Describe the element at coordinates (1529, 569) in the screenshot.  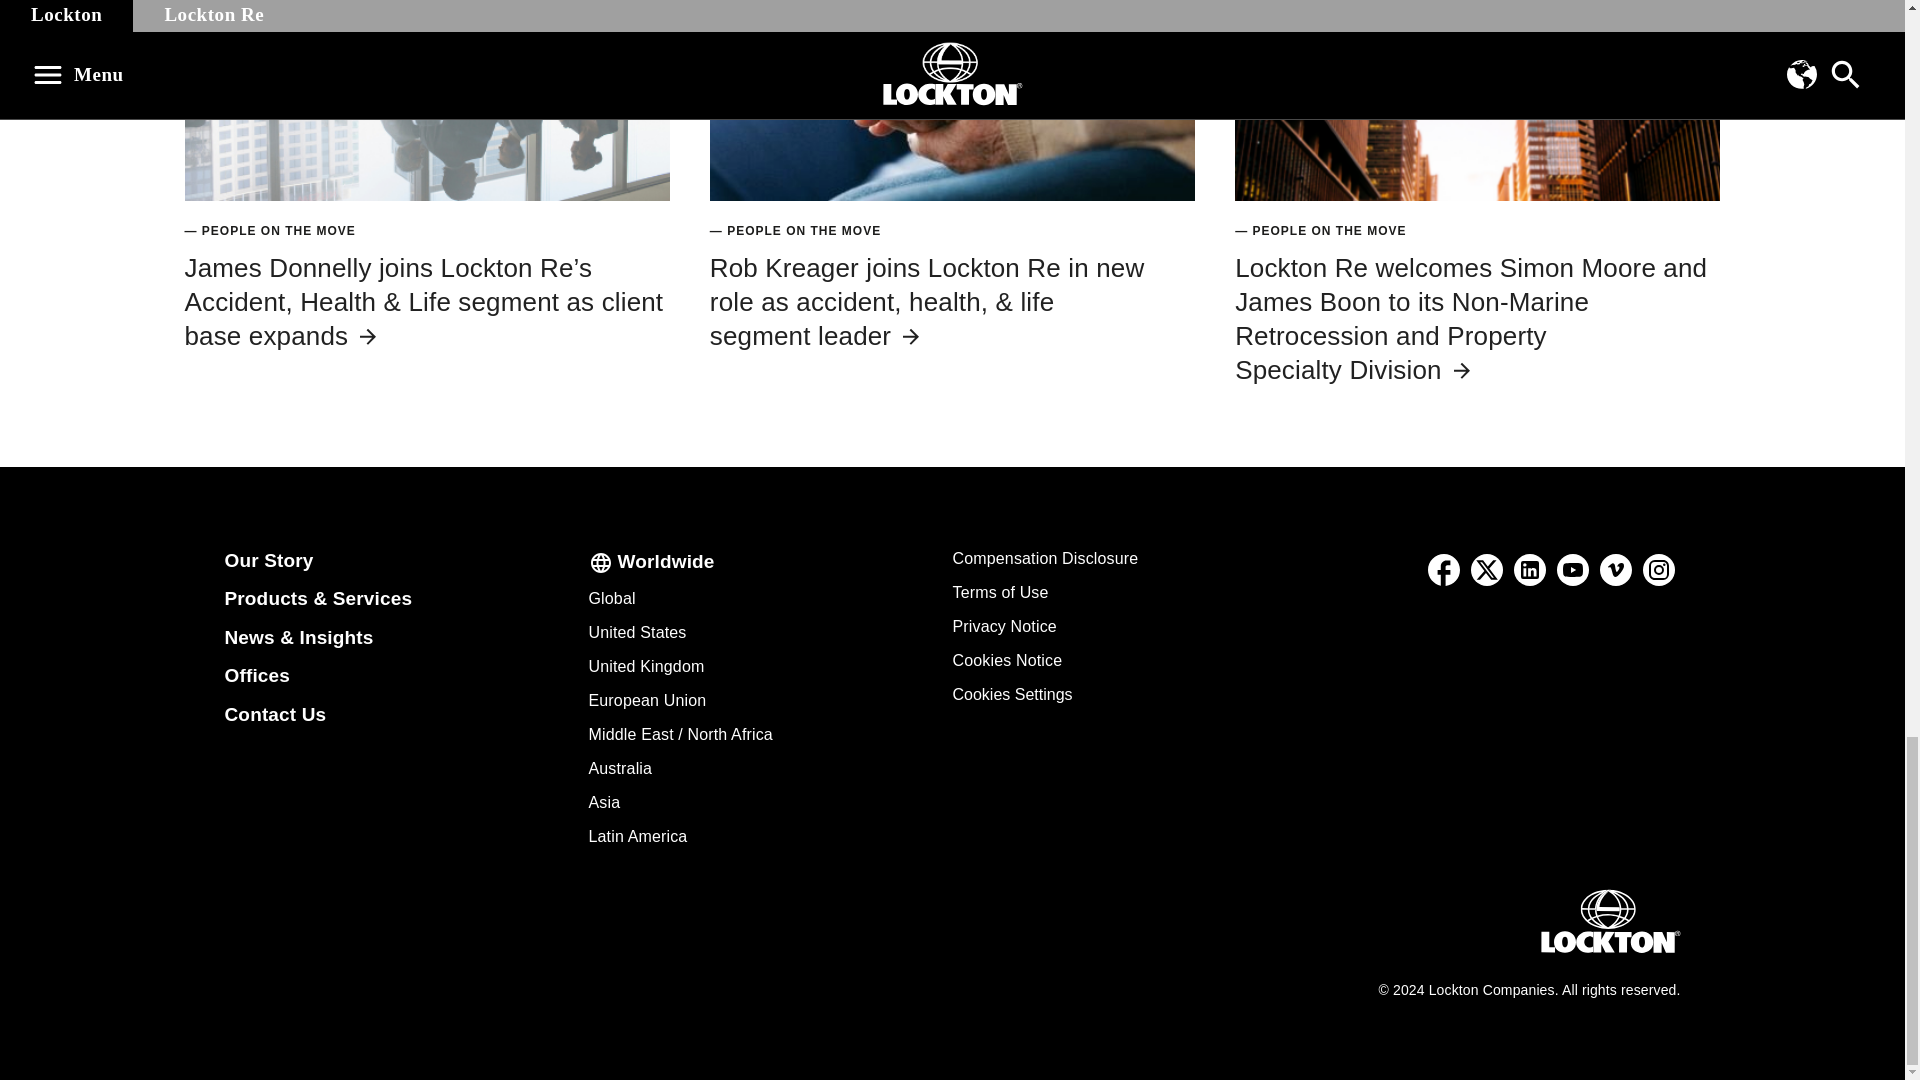
I see `Follow Lockton on LinkedIn` at that location.